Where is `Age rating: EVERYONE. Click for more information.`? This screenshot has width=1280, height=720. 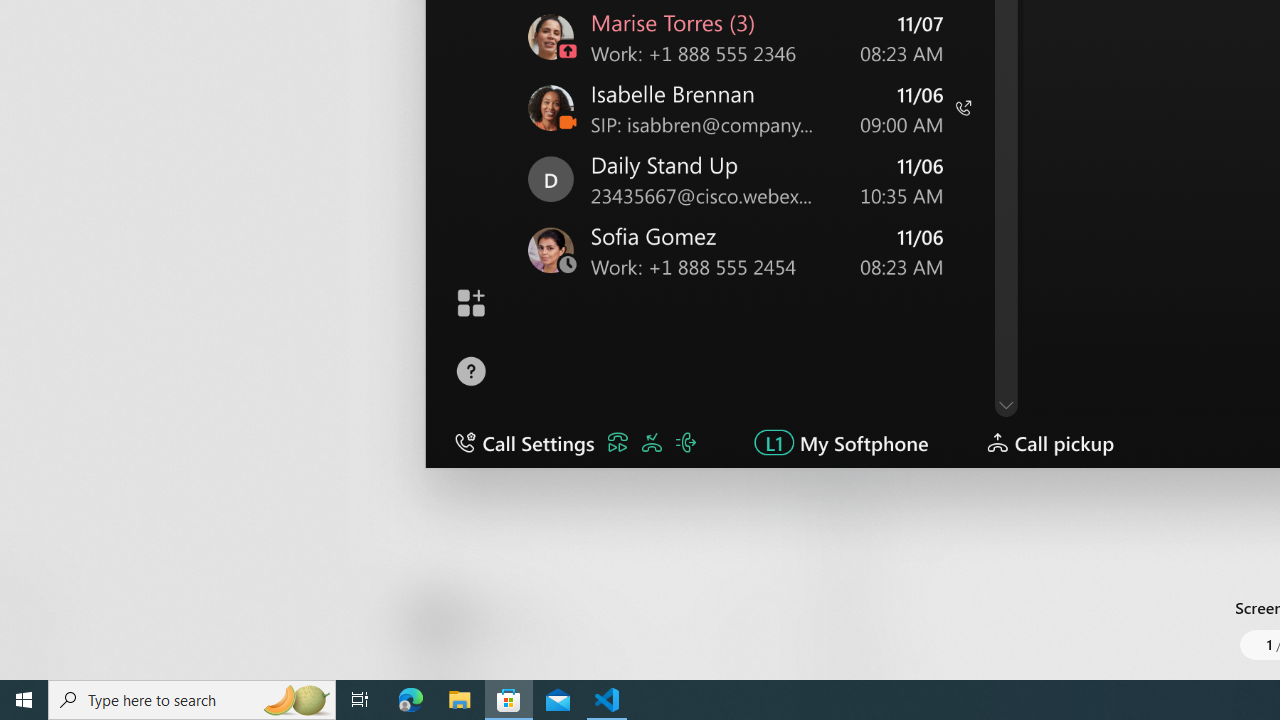 Age rating: EVERYONE. Click for more information. is located at coordinates (506, 620).